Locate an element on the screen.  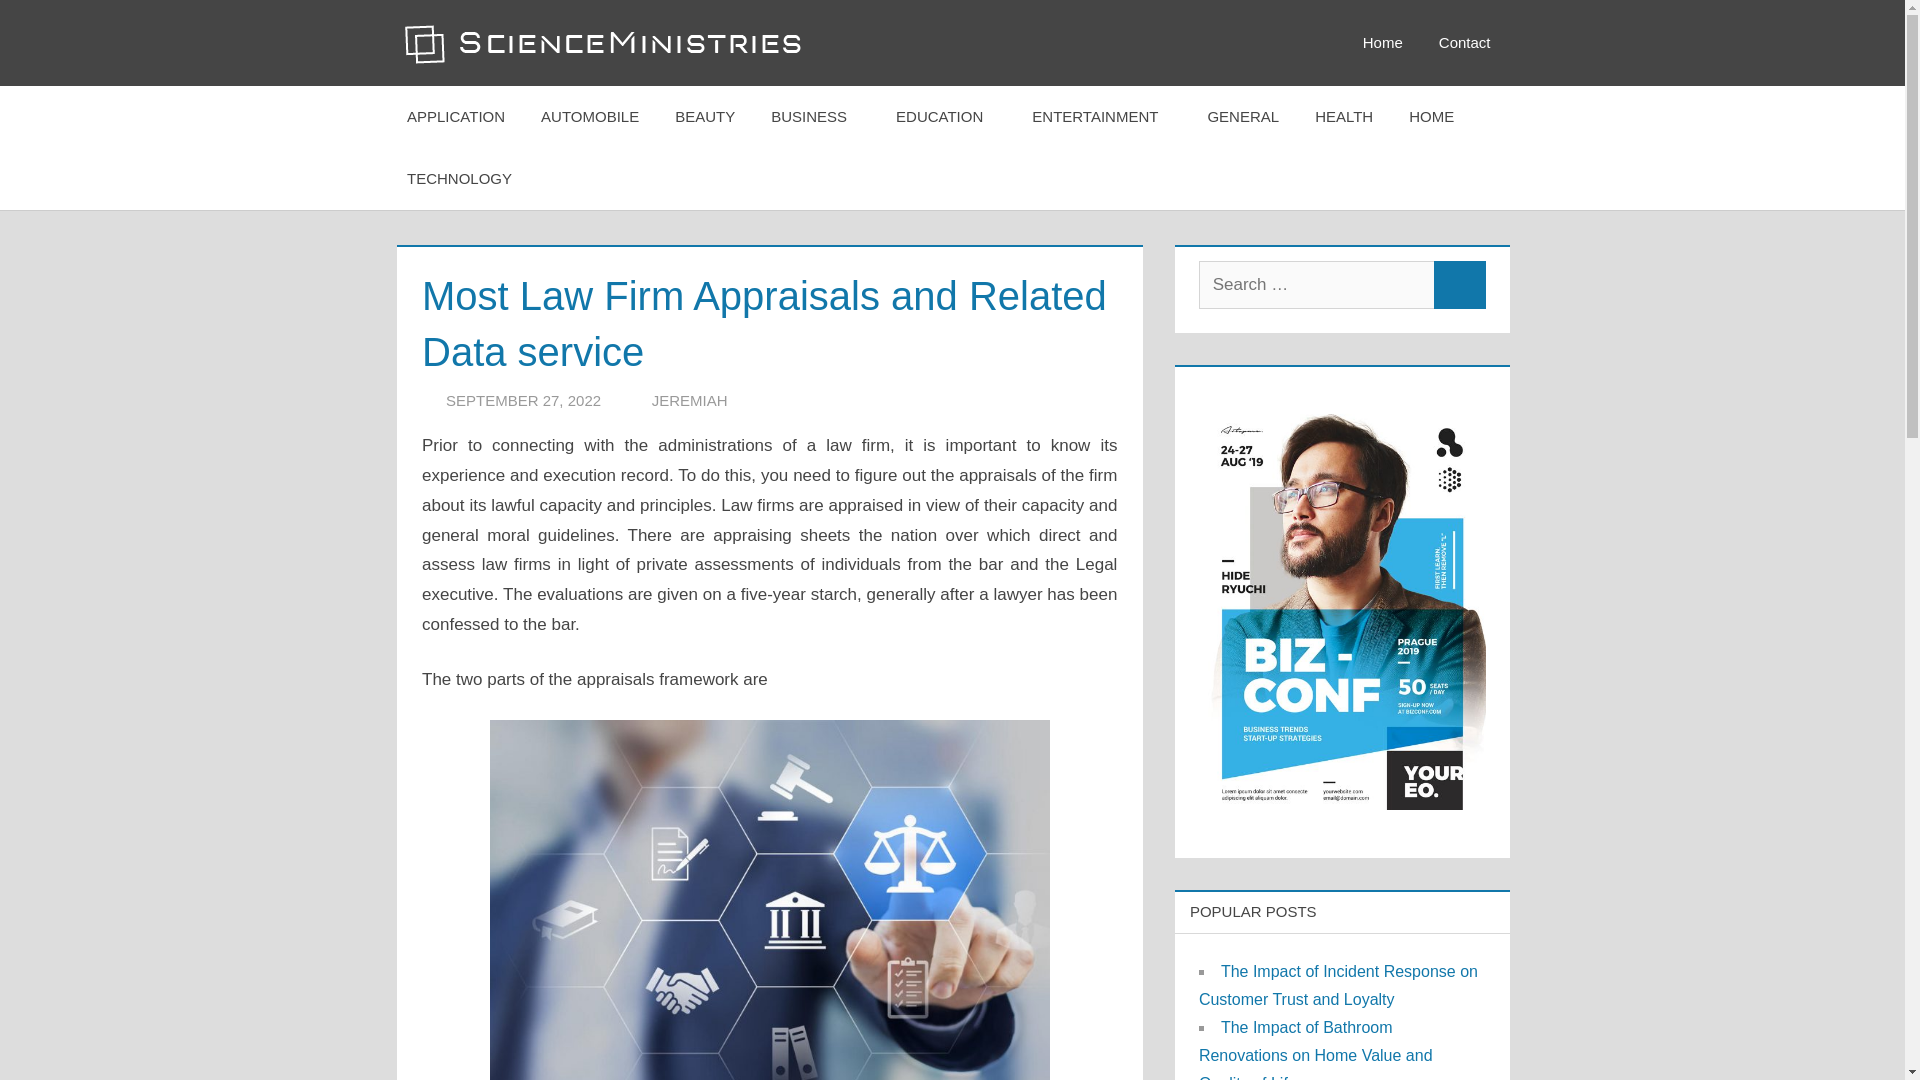
View all posts by Jeremiah is located at coordinates (690, 400).